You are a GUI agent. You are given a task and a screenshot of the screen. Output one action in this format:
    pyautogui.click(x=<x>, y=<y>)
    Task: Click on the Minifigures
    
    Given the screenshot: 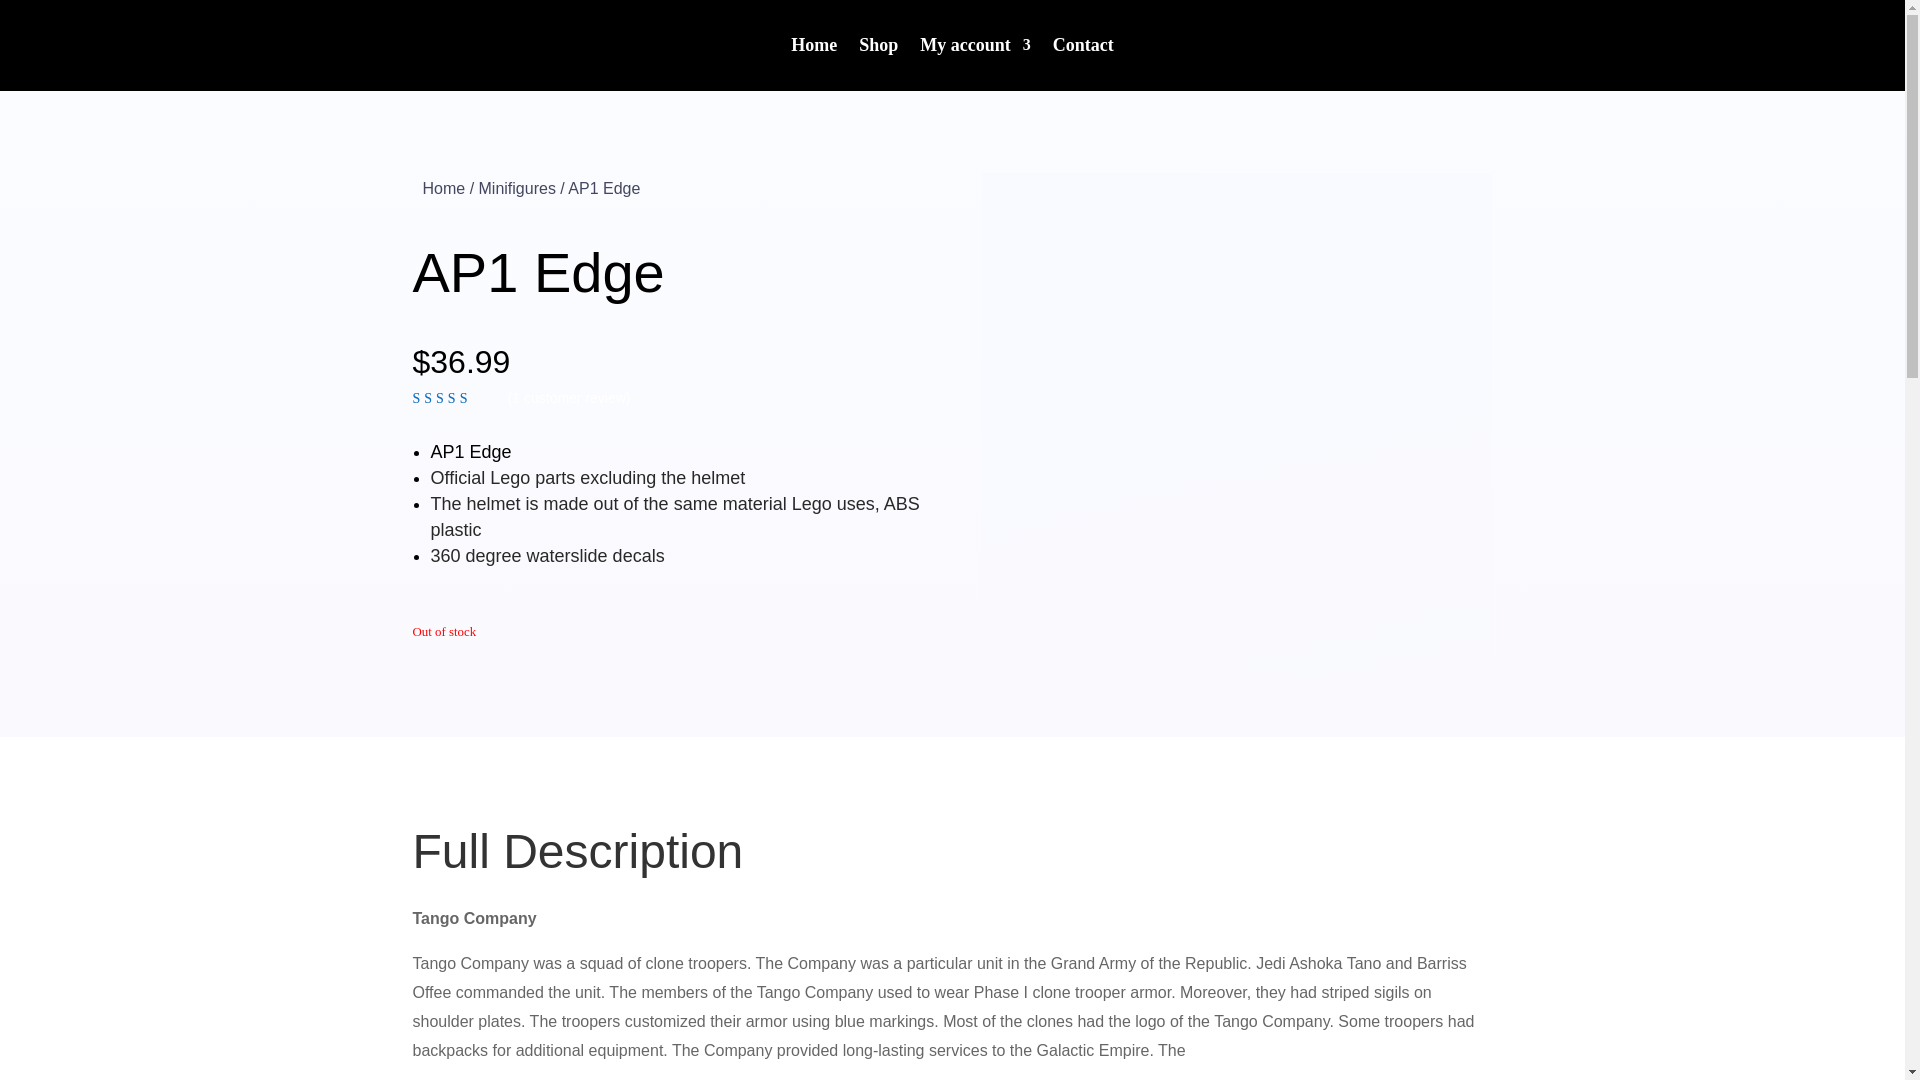 What is the action you would take?
    pyautogui.click(x=517, y=188)
    